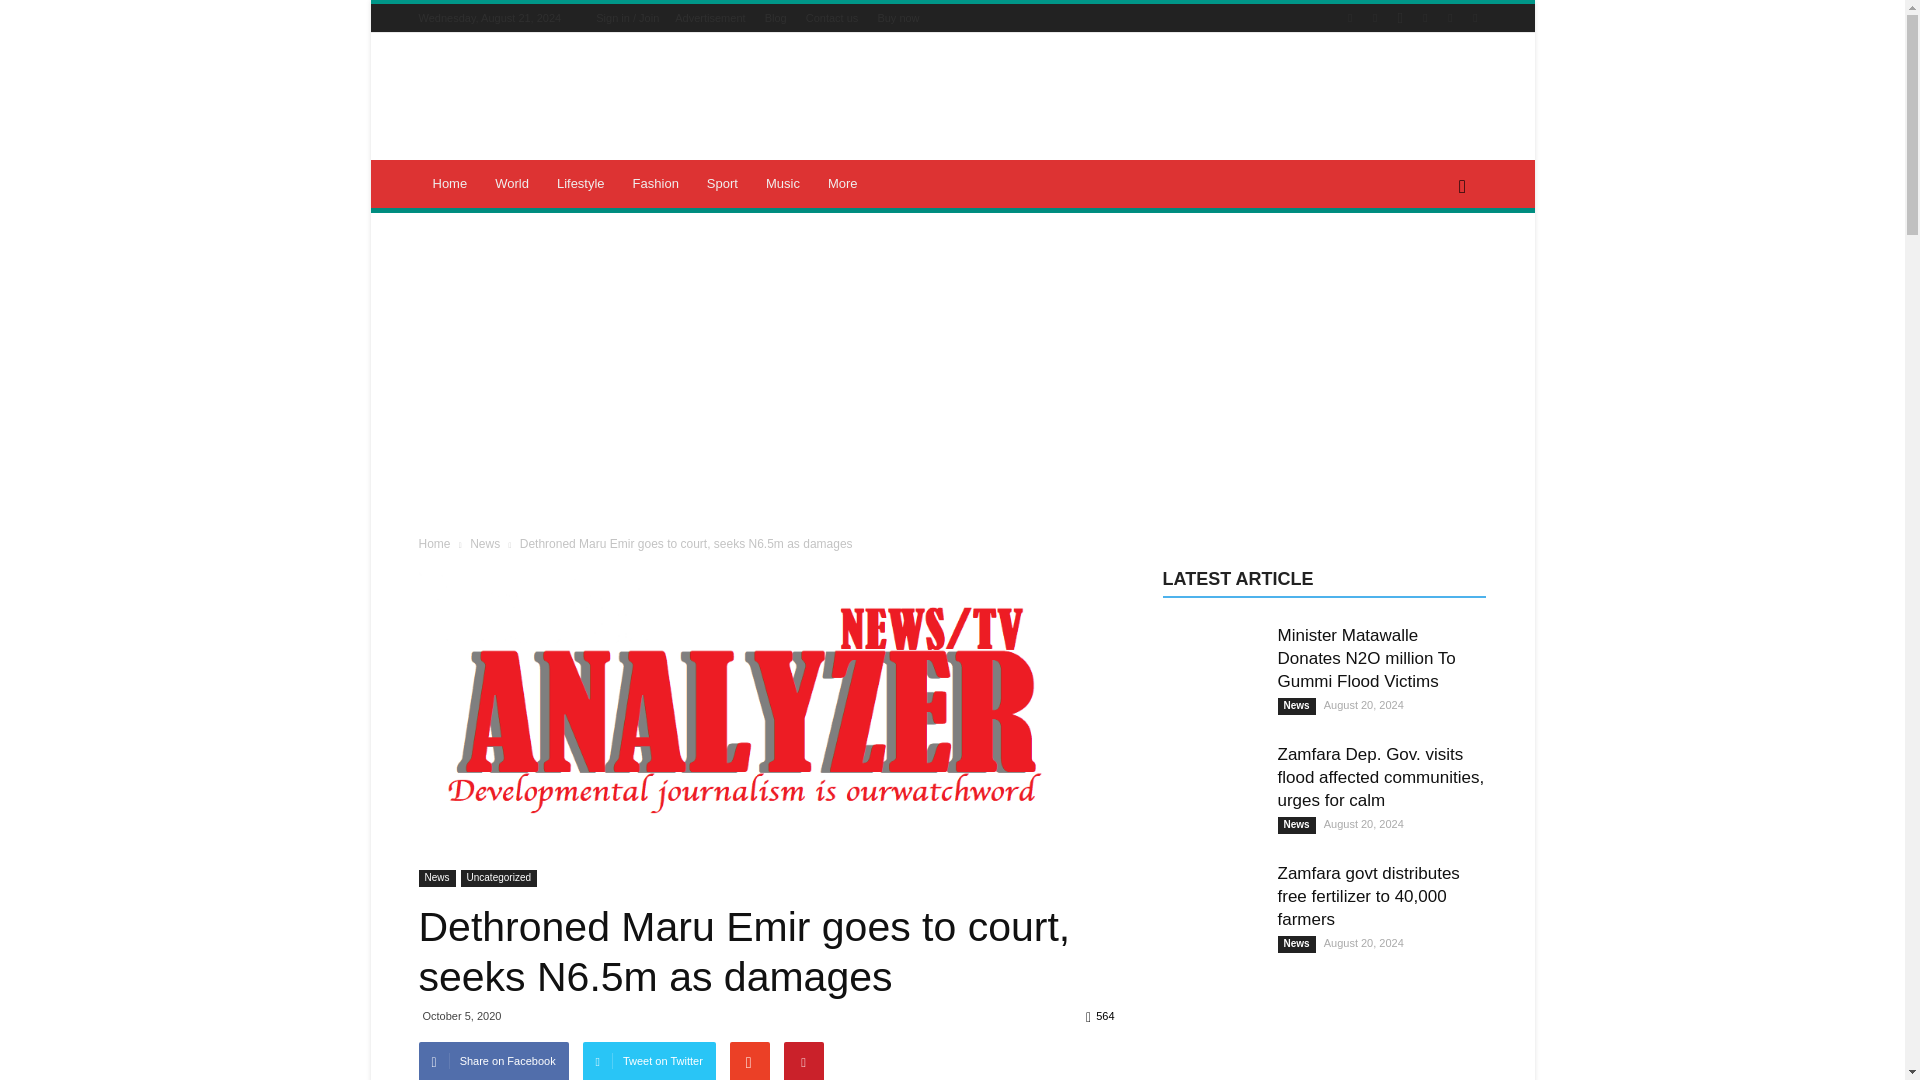 This screenshot has width=1920, height=1080. What do you see at coordinates (776, 17) in the screenshot?
I see `Blog` at bounding box center [776, 17].